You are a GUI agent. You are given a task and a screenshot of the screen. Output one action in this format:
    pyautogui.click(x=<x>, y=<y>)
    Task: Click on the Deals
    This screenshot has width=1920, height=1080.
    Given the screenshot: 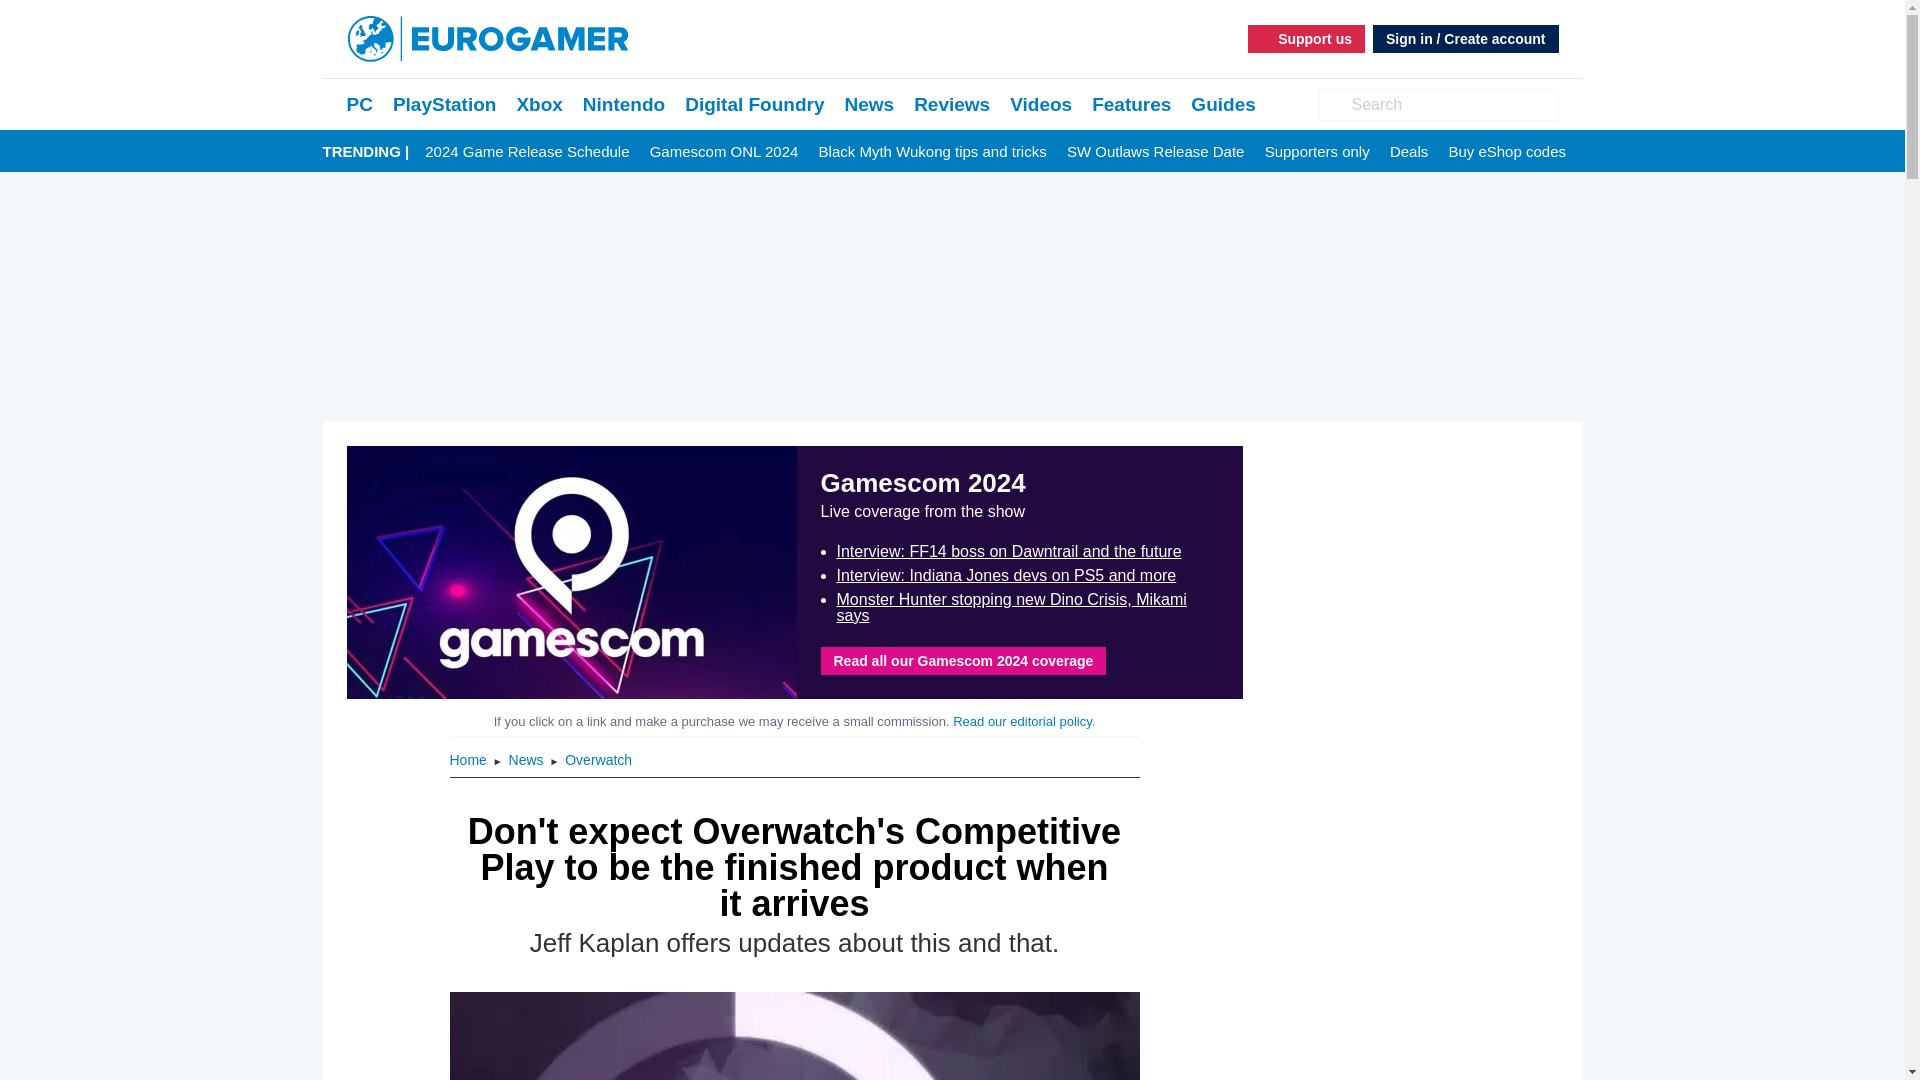 What is the action you would take?
    pyautogui.click(x=1409, y=152)
    